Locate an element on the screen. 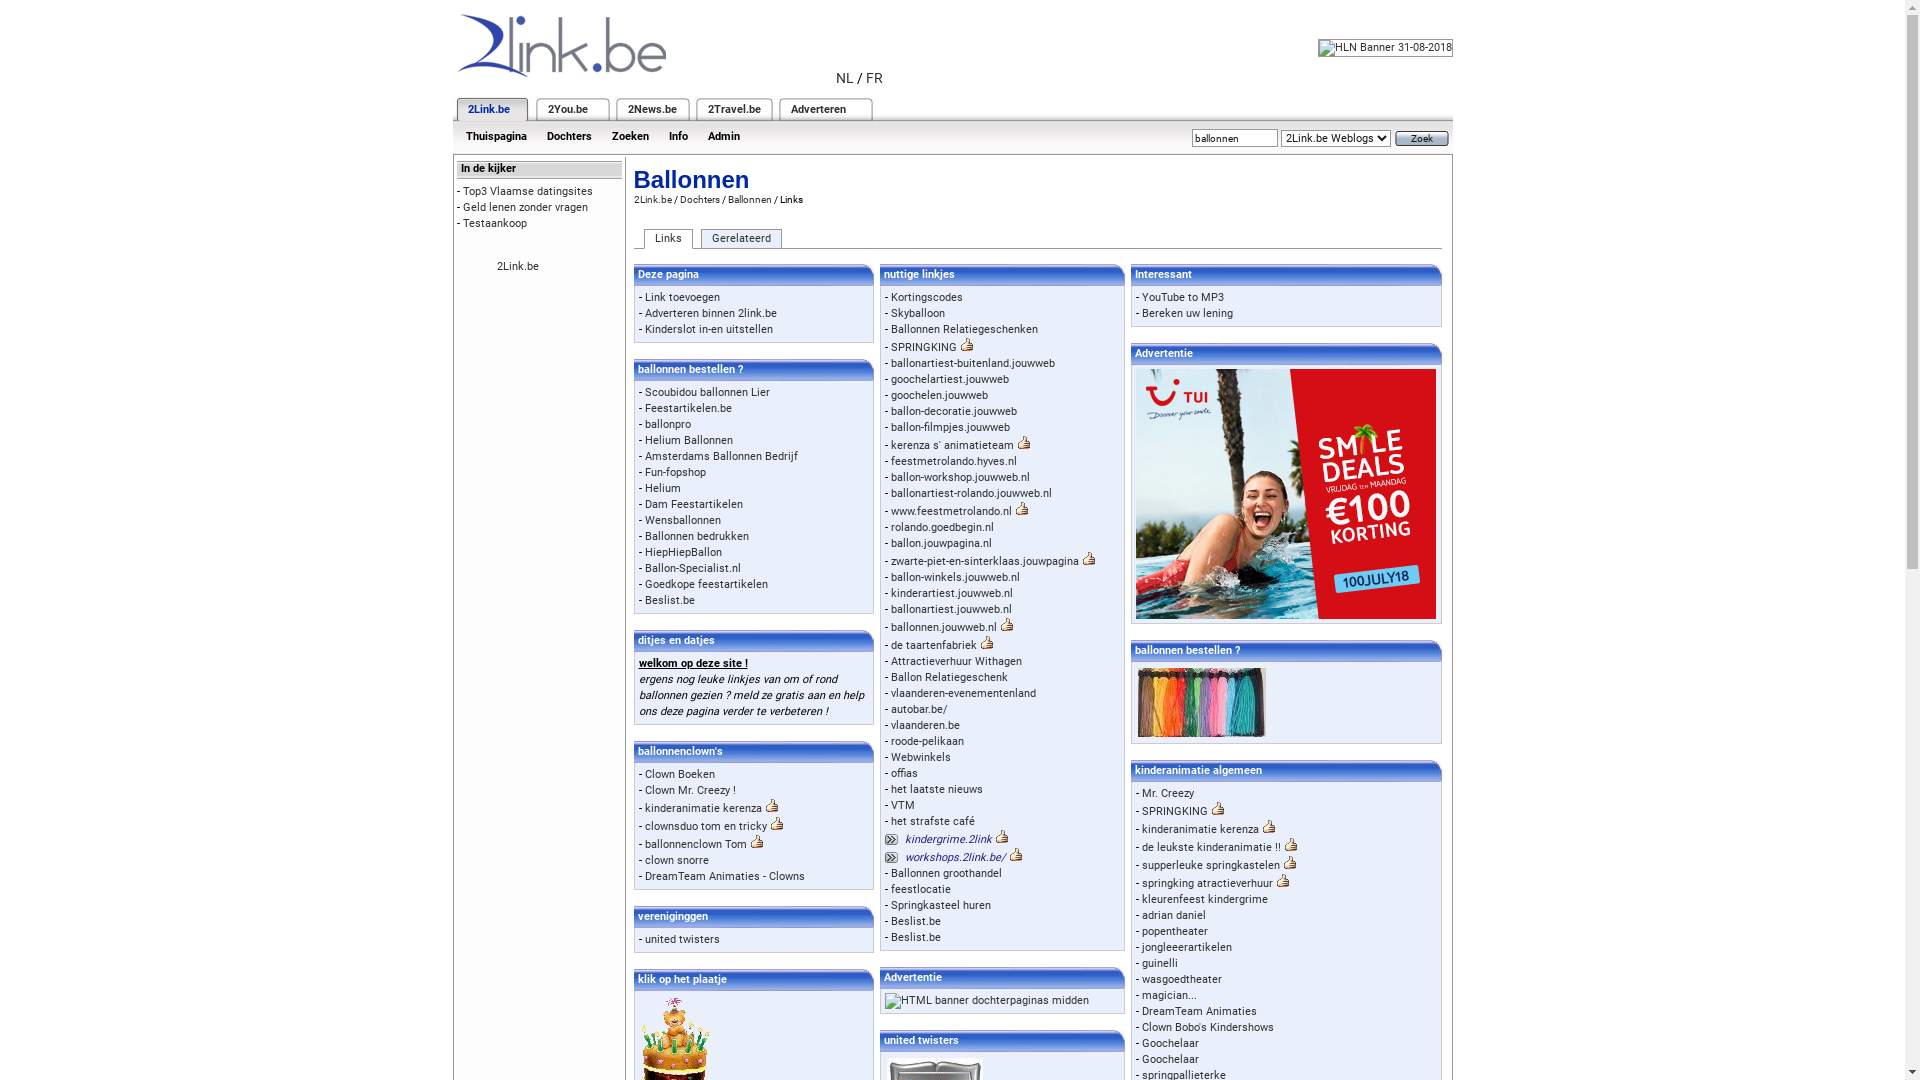 This screenshot has height=1080, width=1920. Ballon Relatiegeschenk is located at coordinates (950, 678).